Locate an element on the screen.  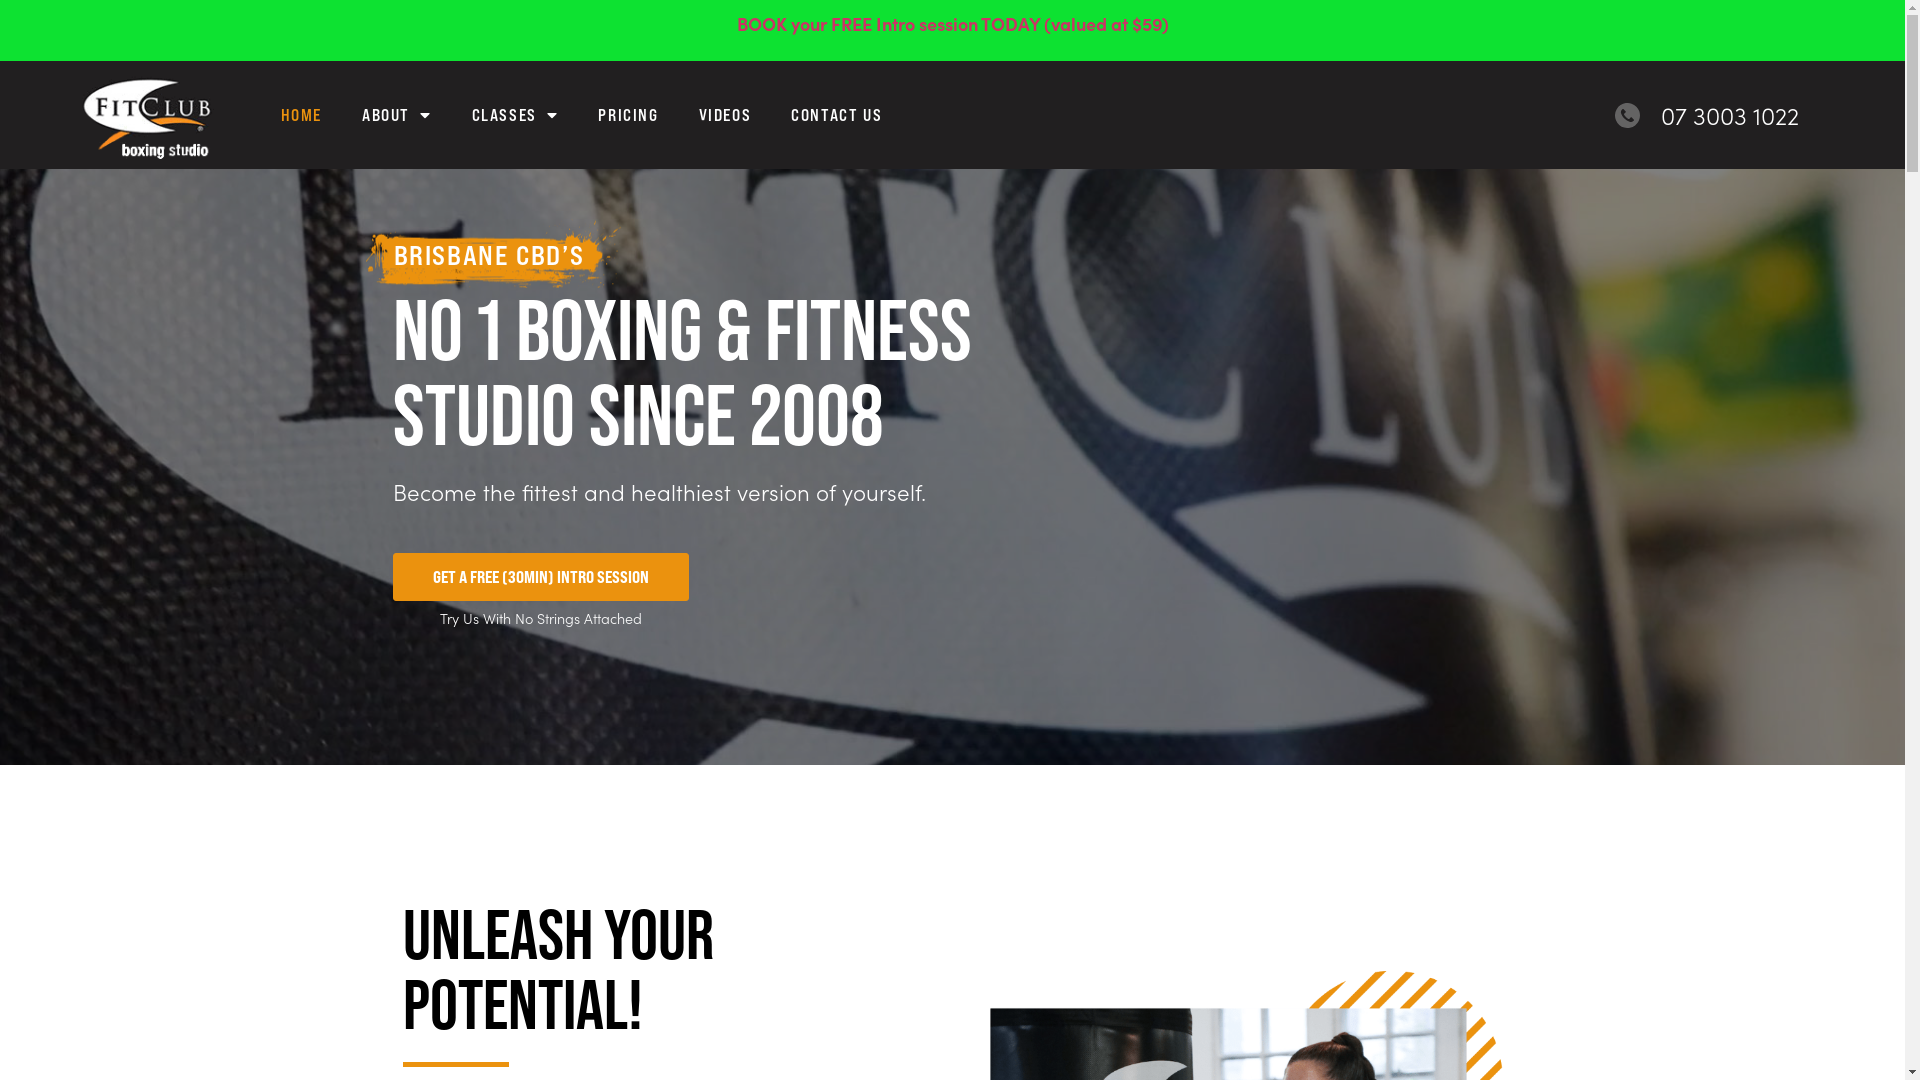
CLASSES is located at coordinates (516, 115).